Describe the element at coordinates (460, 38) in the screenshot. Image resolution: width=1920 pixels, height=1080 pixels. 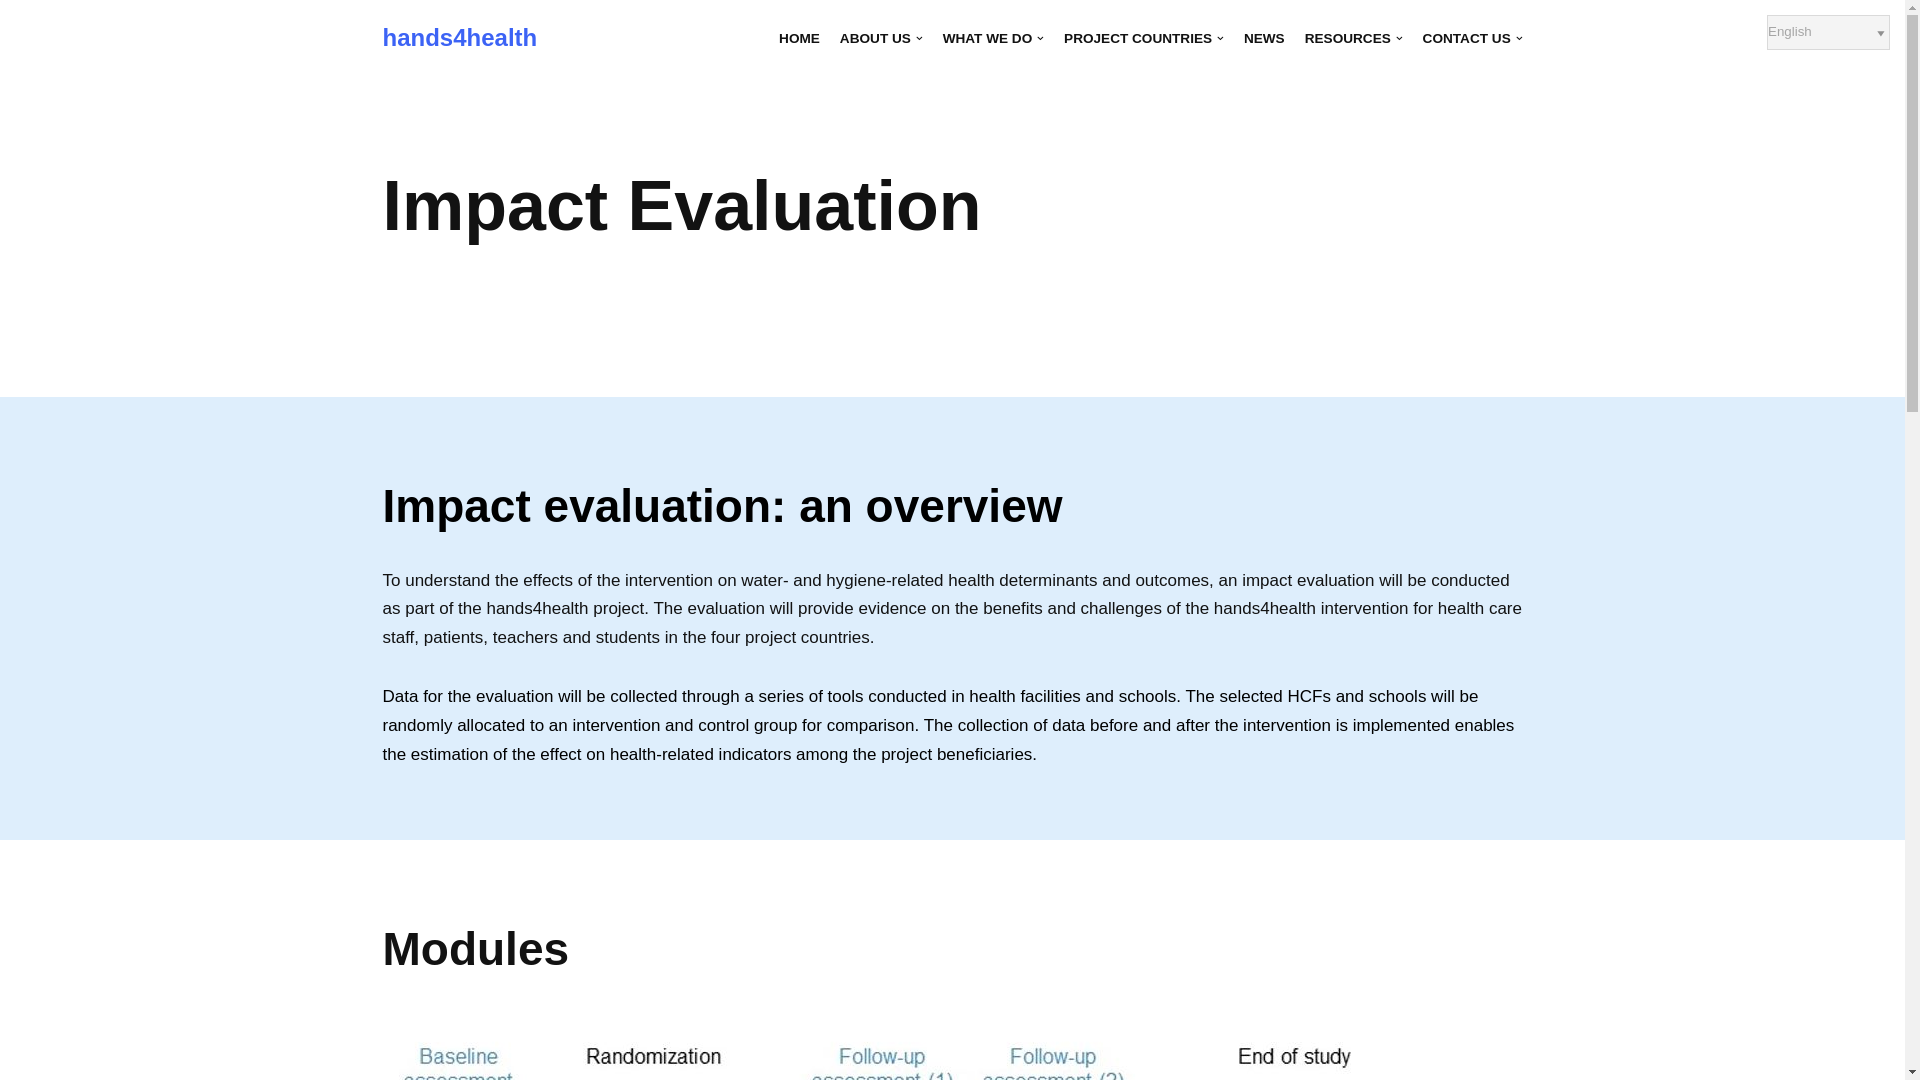
I see `hands4health` at that location.